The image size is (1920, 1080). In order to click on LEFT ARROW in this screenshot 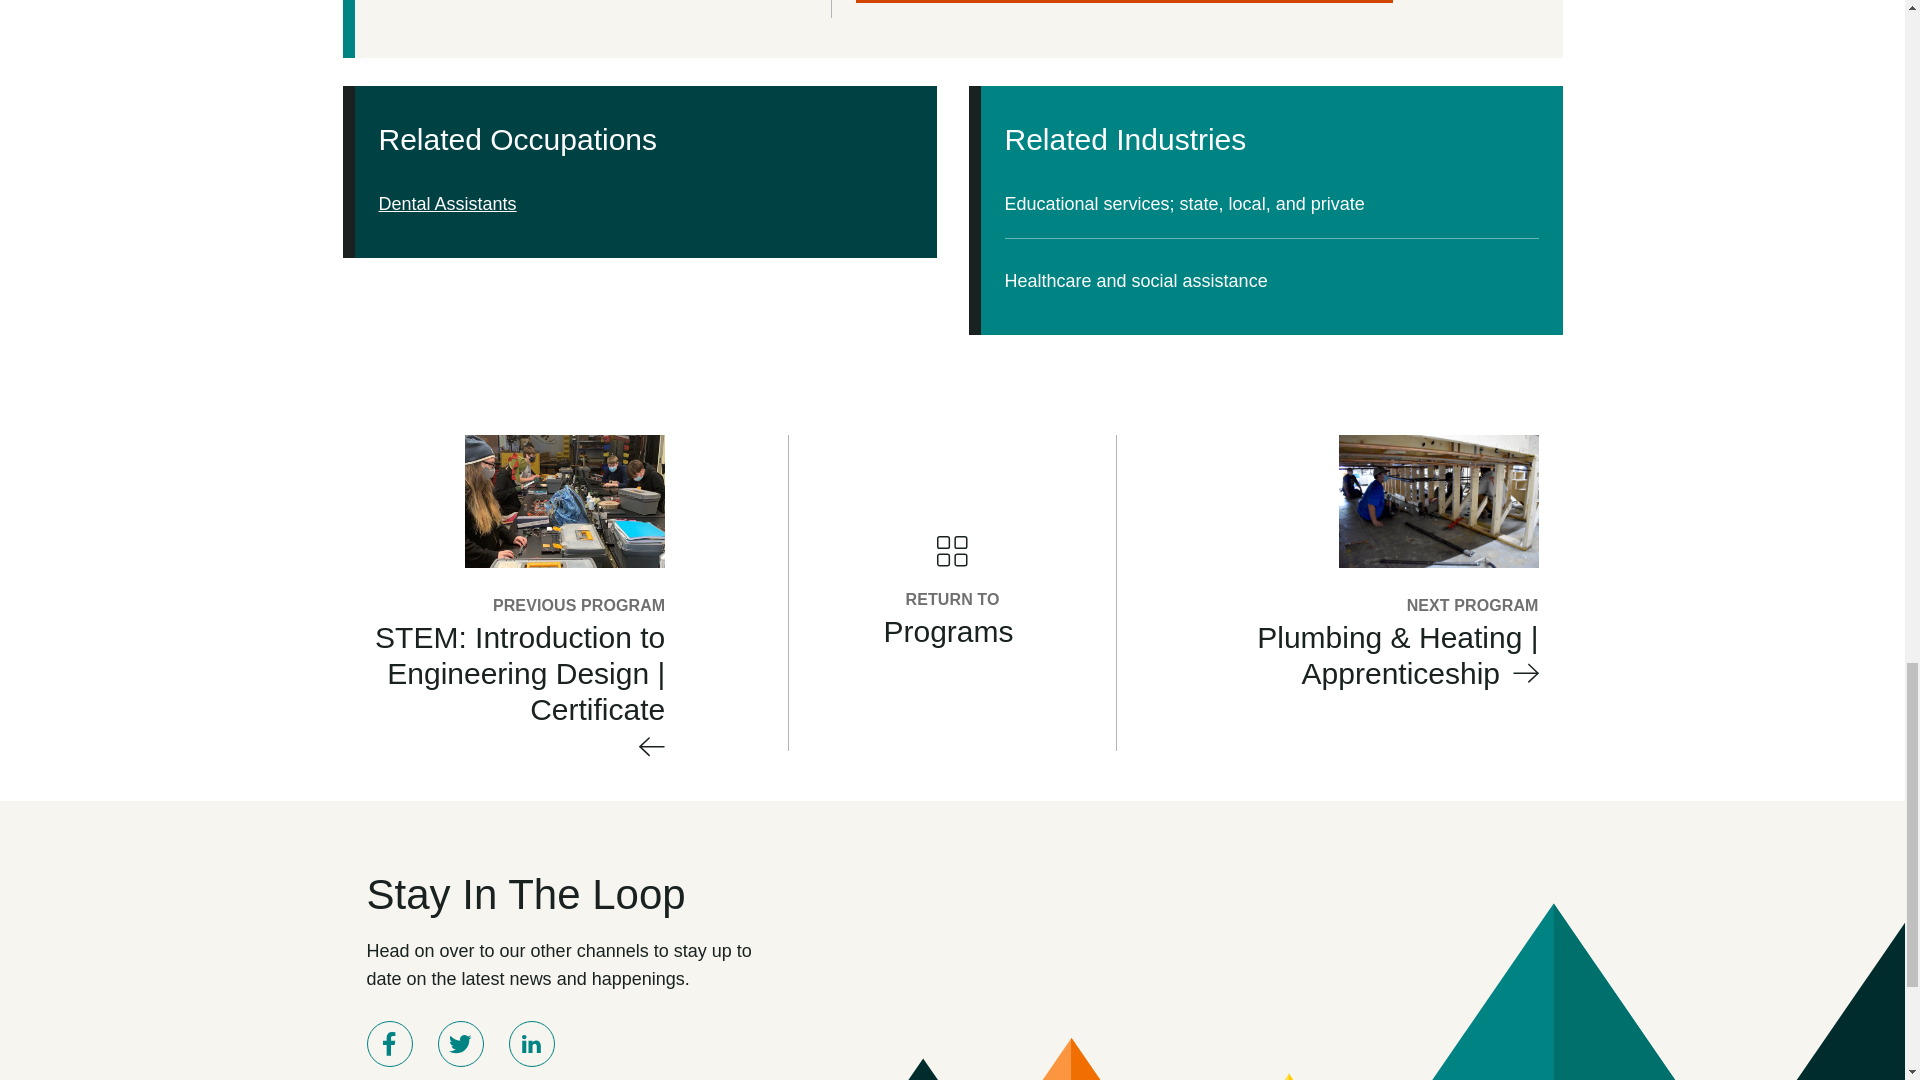, I will do `click(652, 746)`.